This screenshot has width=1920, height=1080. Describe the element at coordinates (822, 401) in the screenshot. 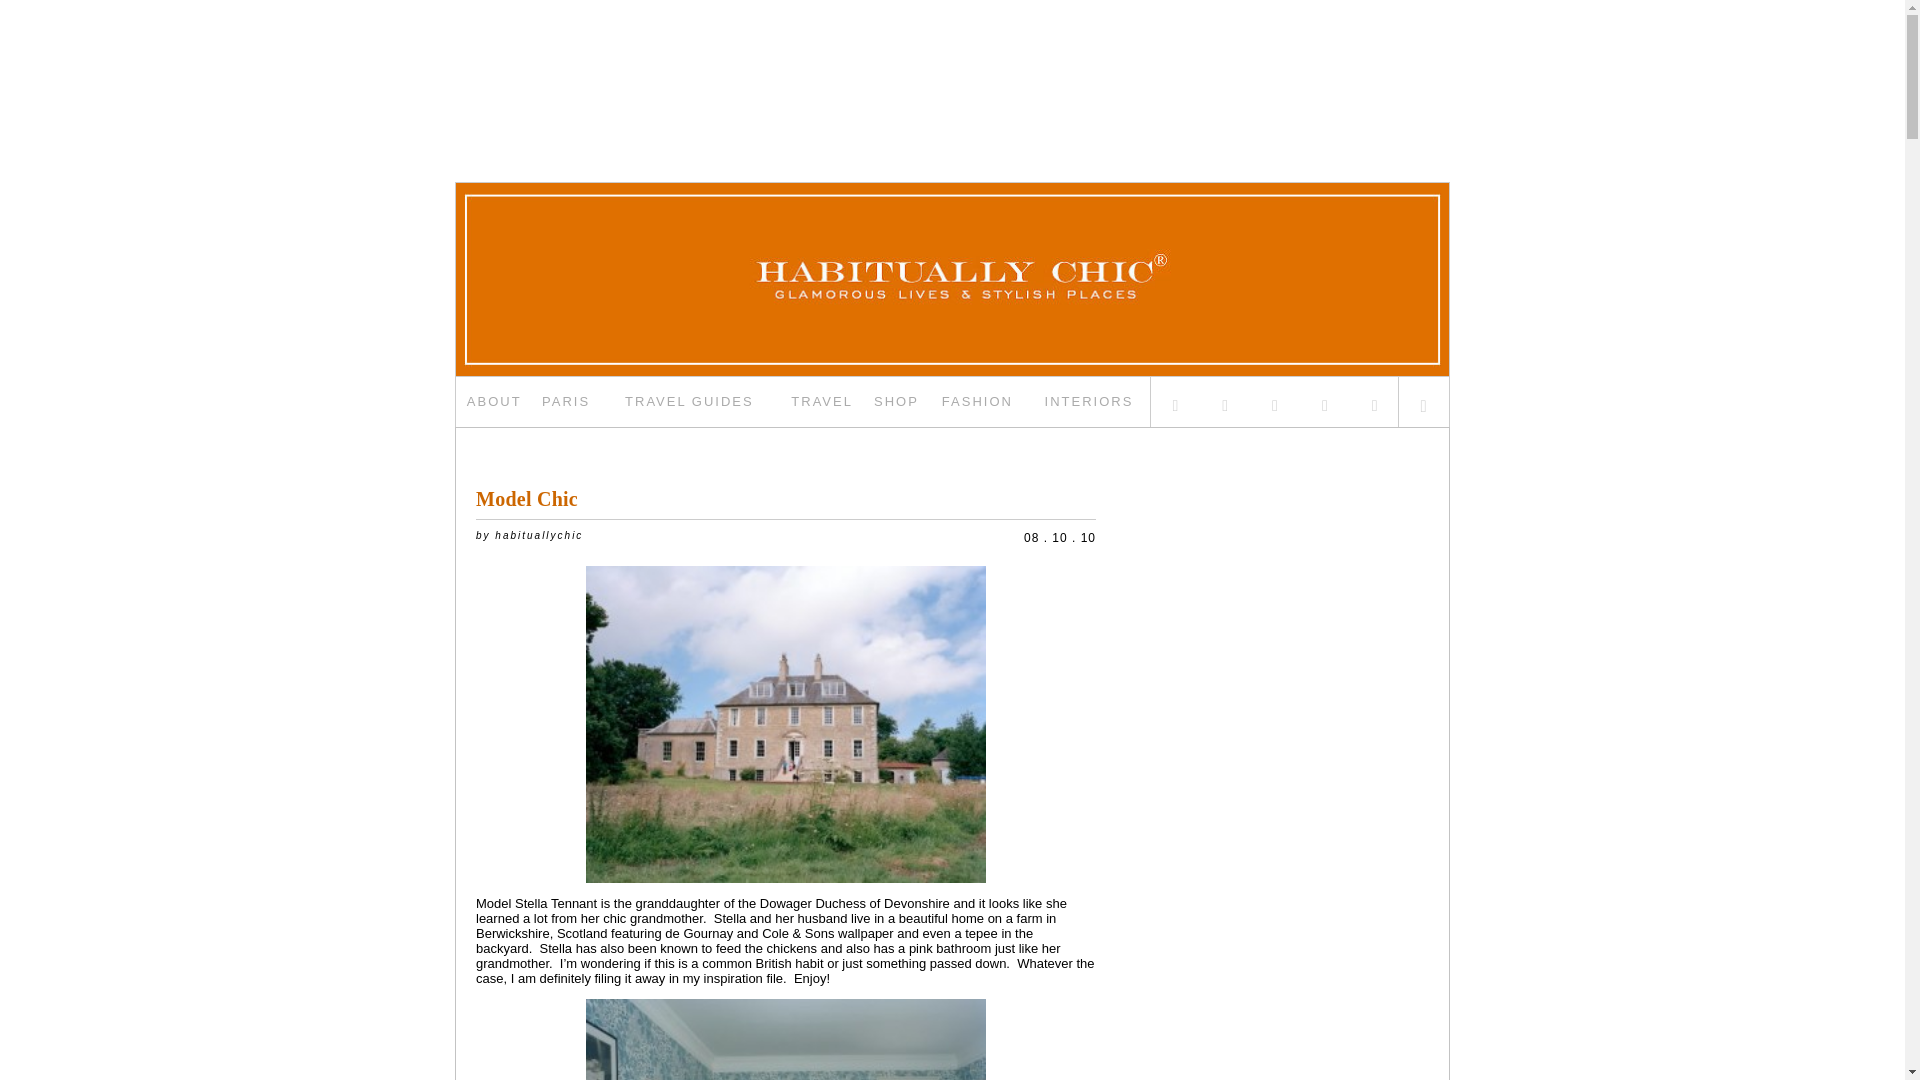

I see `TRAVEL` at that location.